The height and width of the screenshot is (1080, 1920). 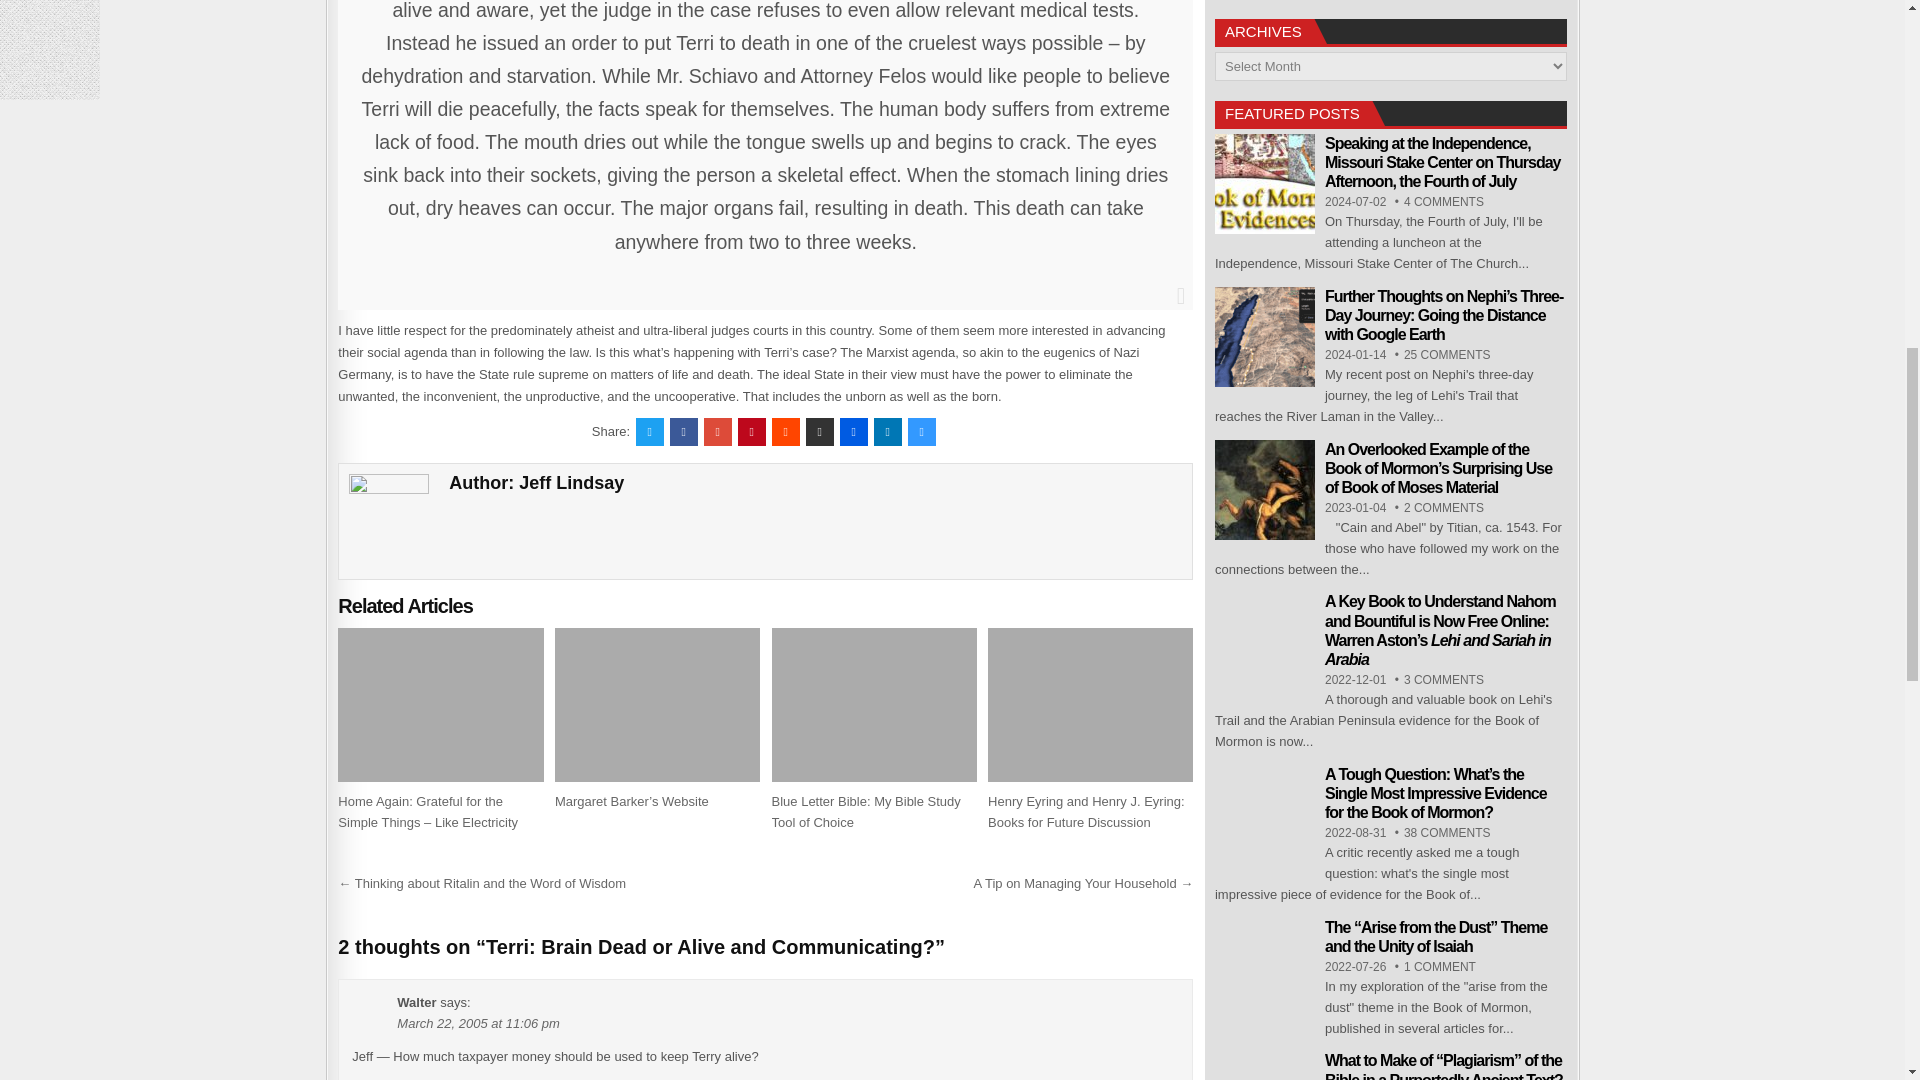 I want to click on Share this on Digg, so click(x=854, y=432).